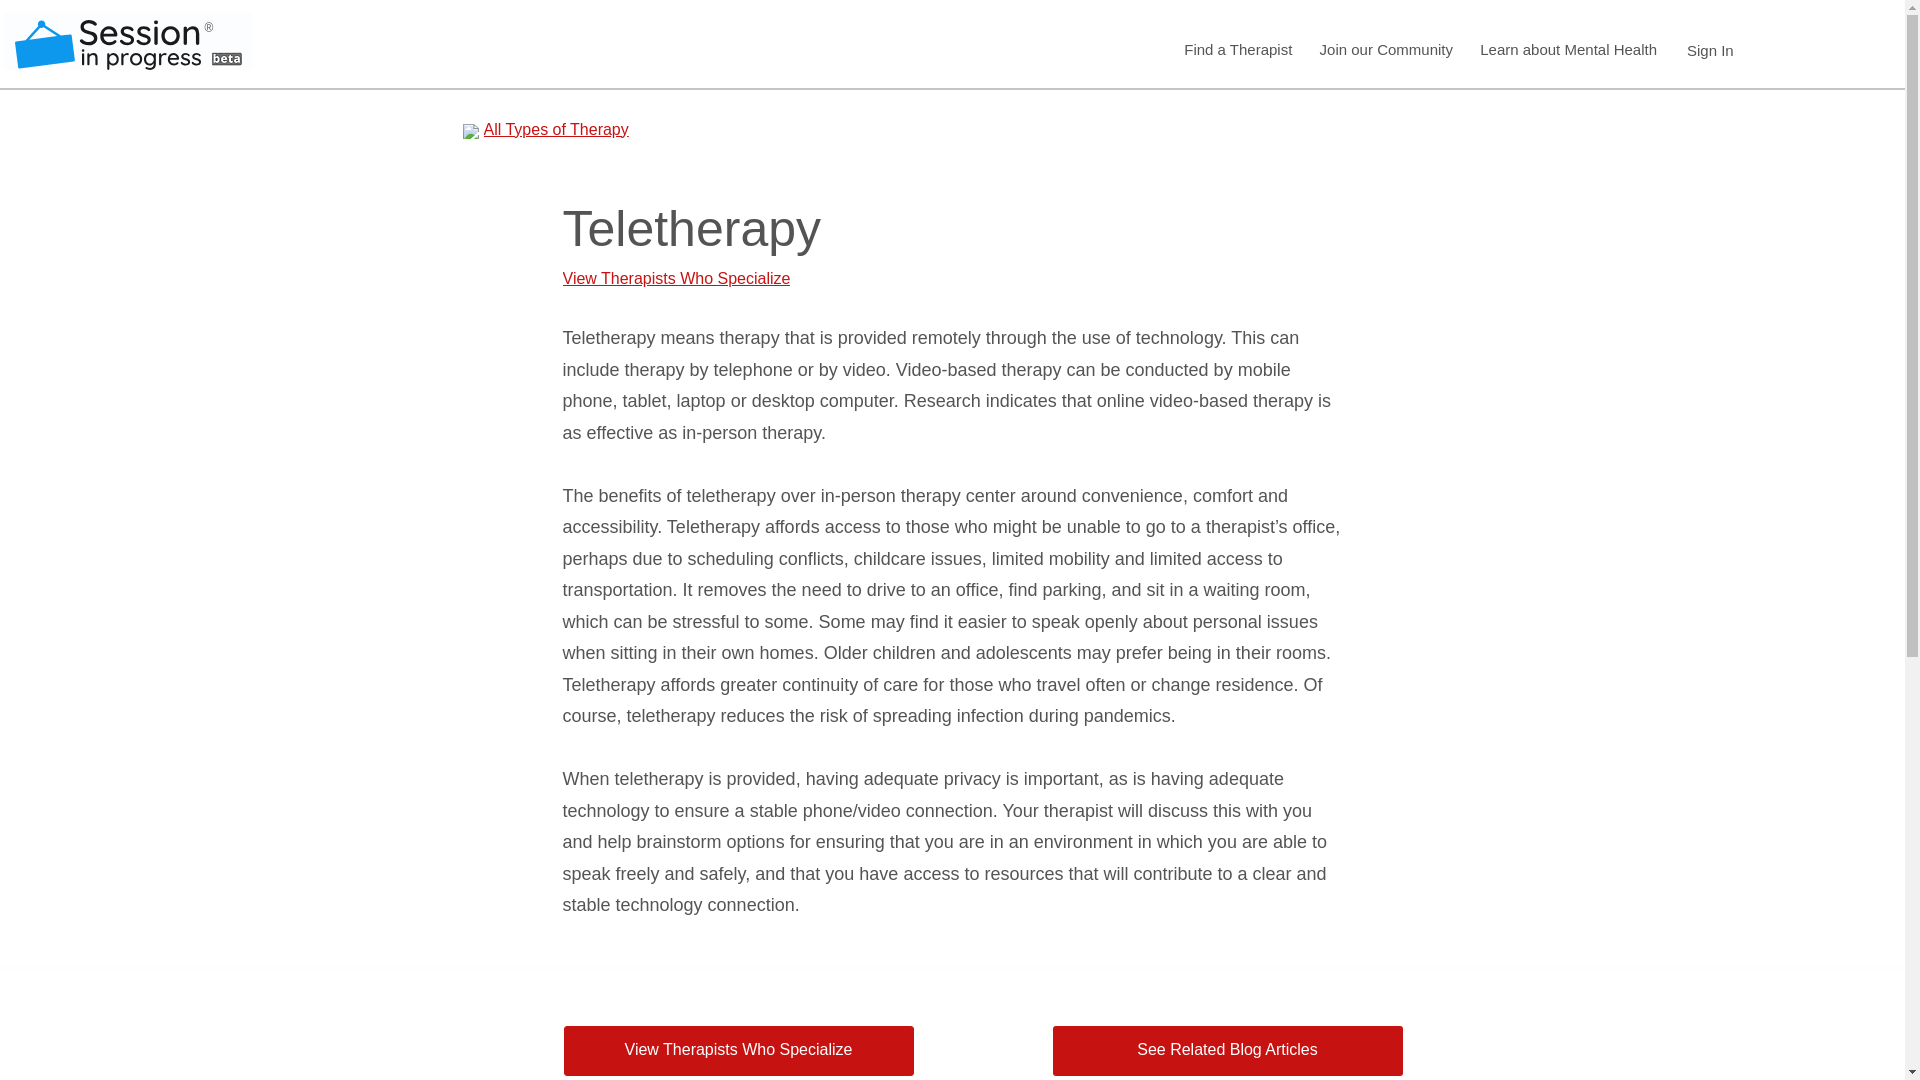  I want to click on Site is in beta, so click(226, 58).